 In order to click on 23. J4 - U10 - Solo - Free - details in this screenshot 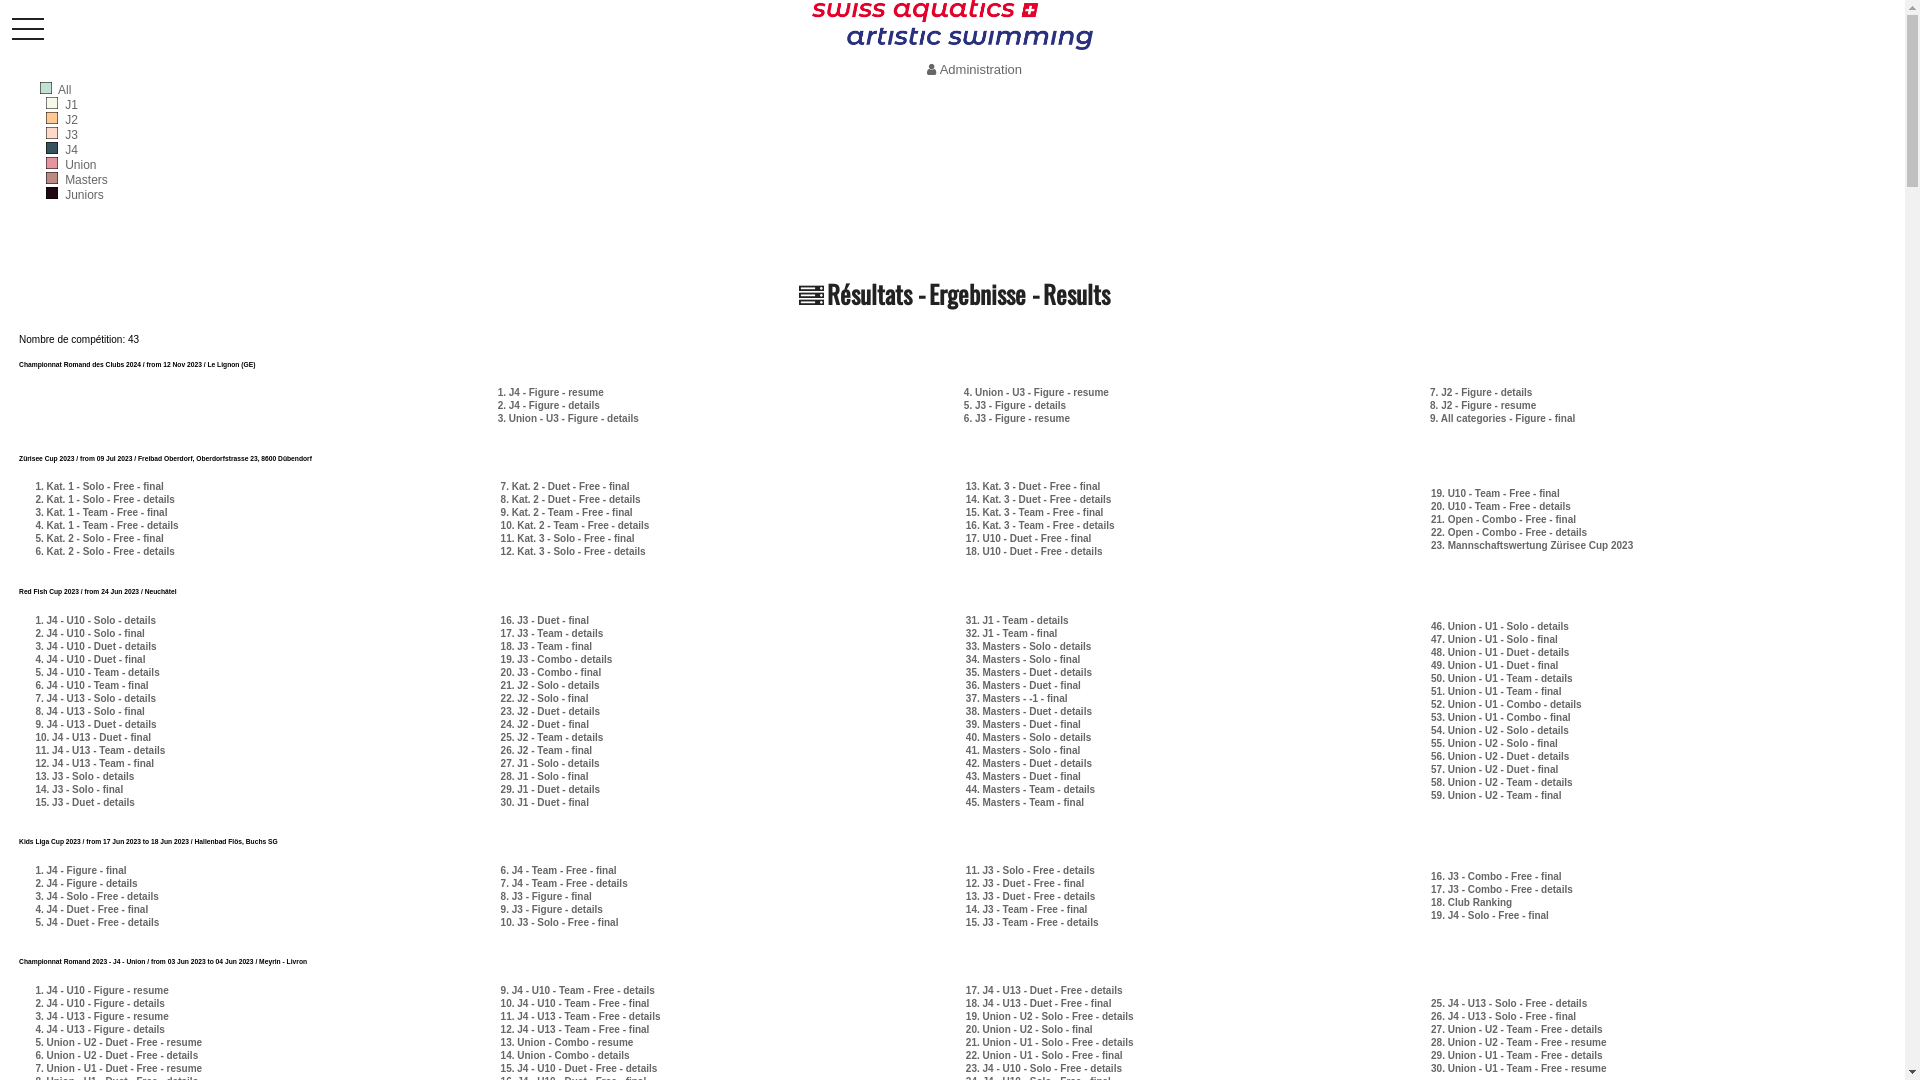, I will do `click(1044, 1068)`.